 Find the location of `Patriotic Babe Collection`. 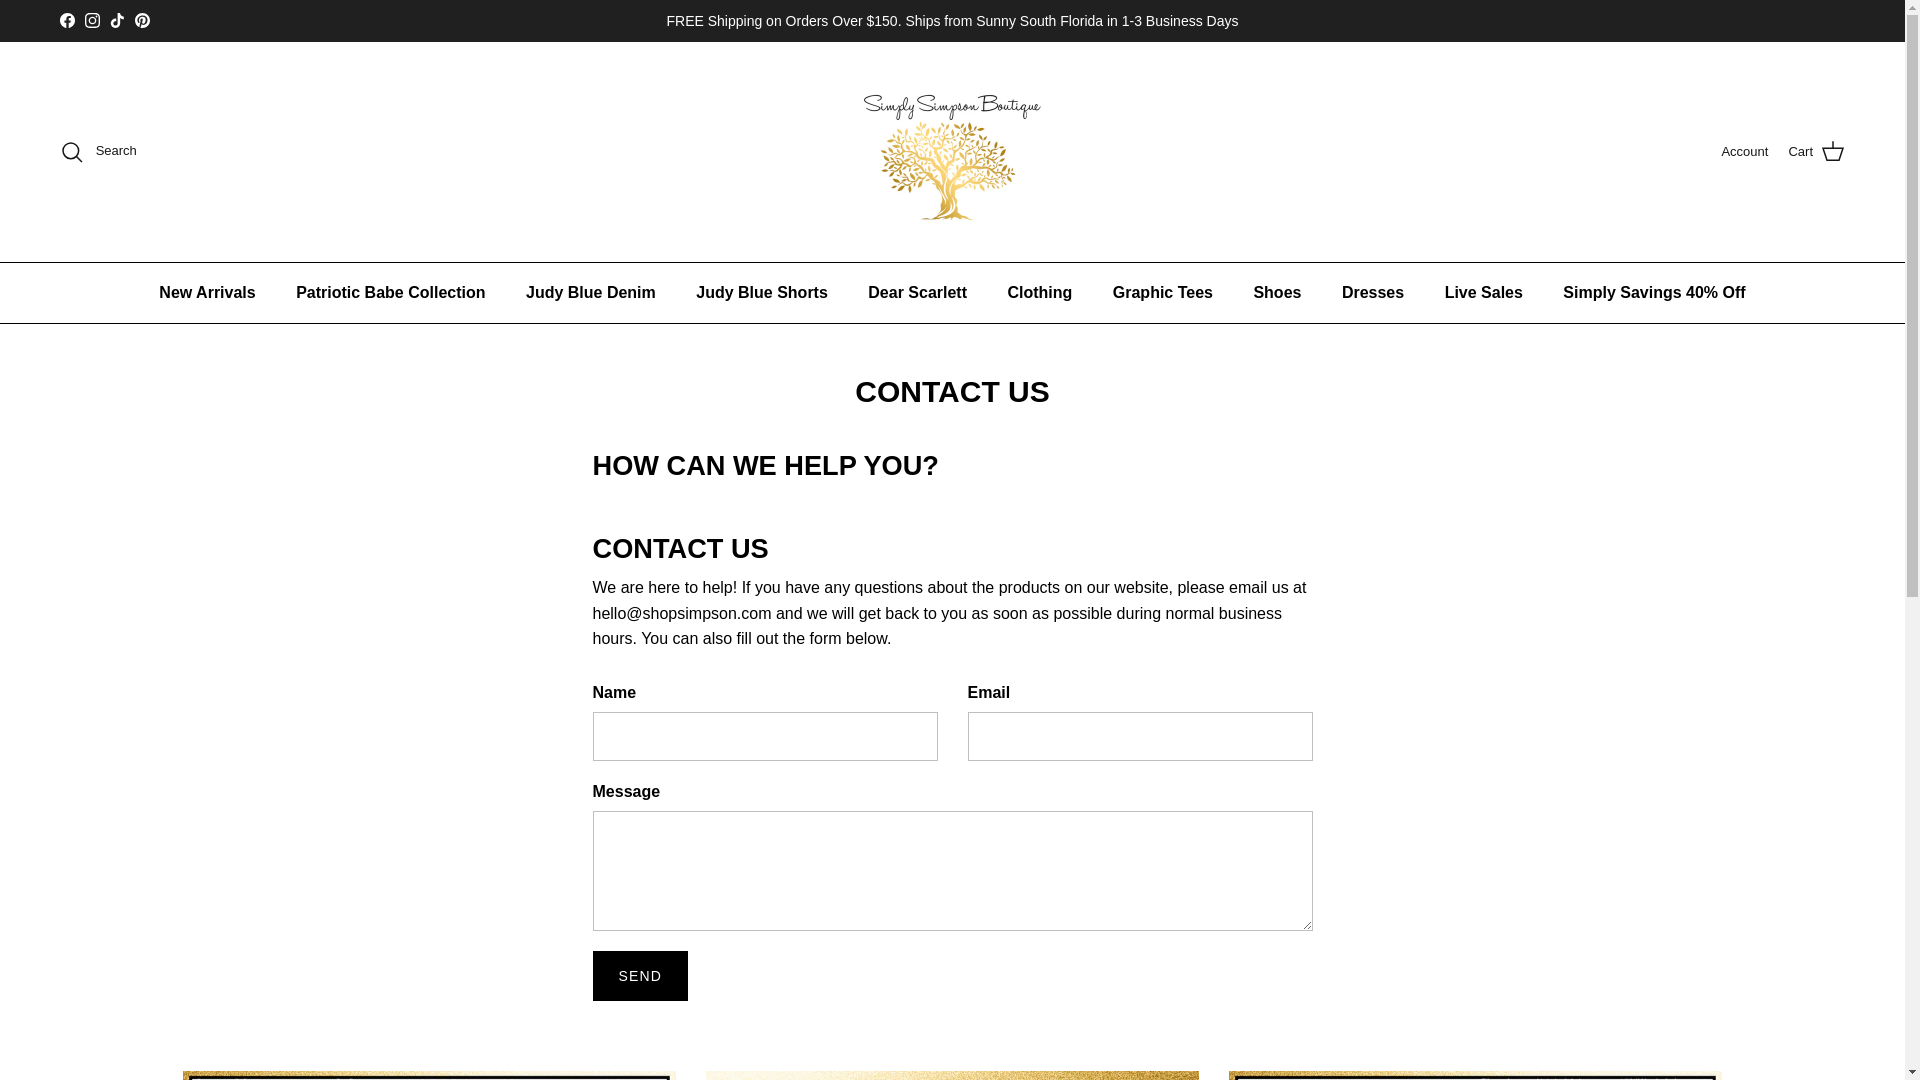

Patriotic Babe Collection is located at coordinates (390, 292).